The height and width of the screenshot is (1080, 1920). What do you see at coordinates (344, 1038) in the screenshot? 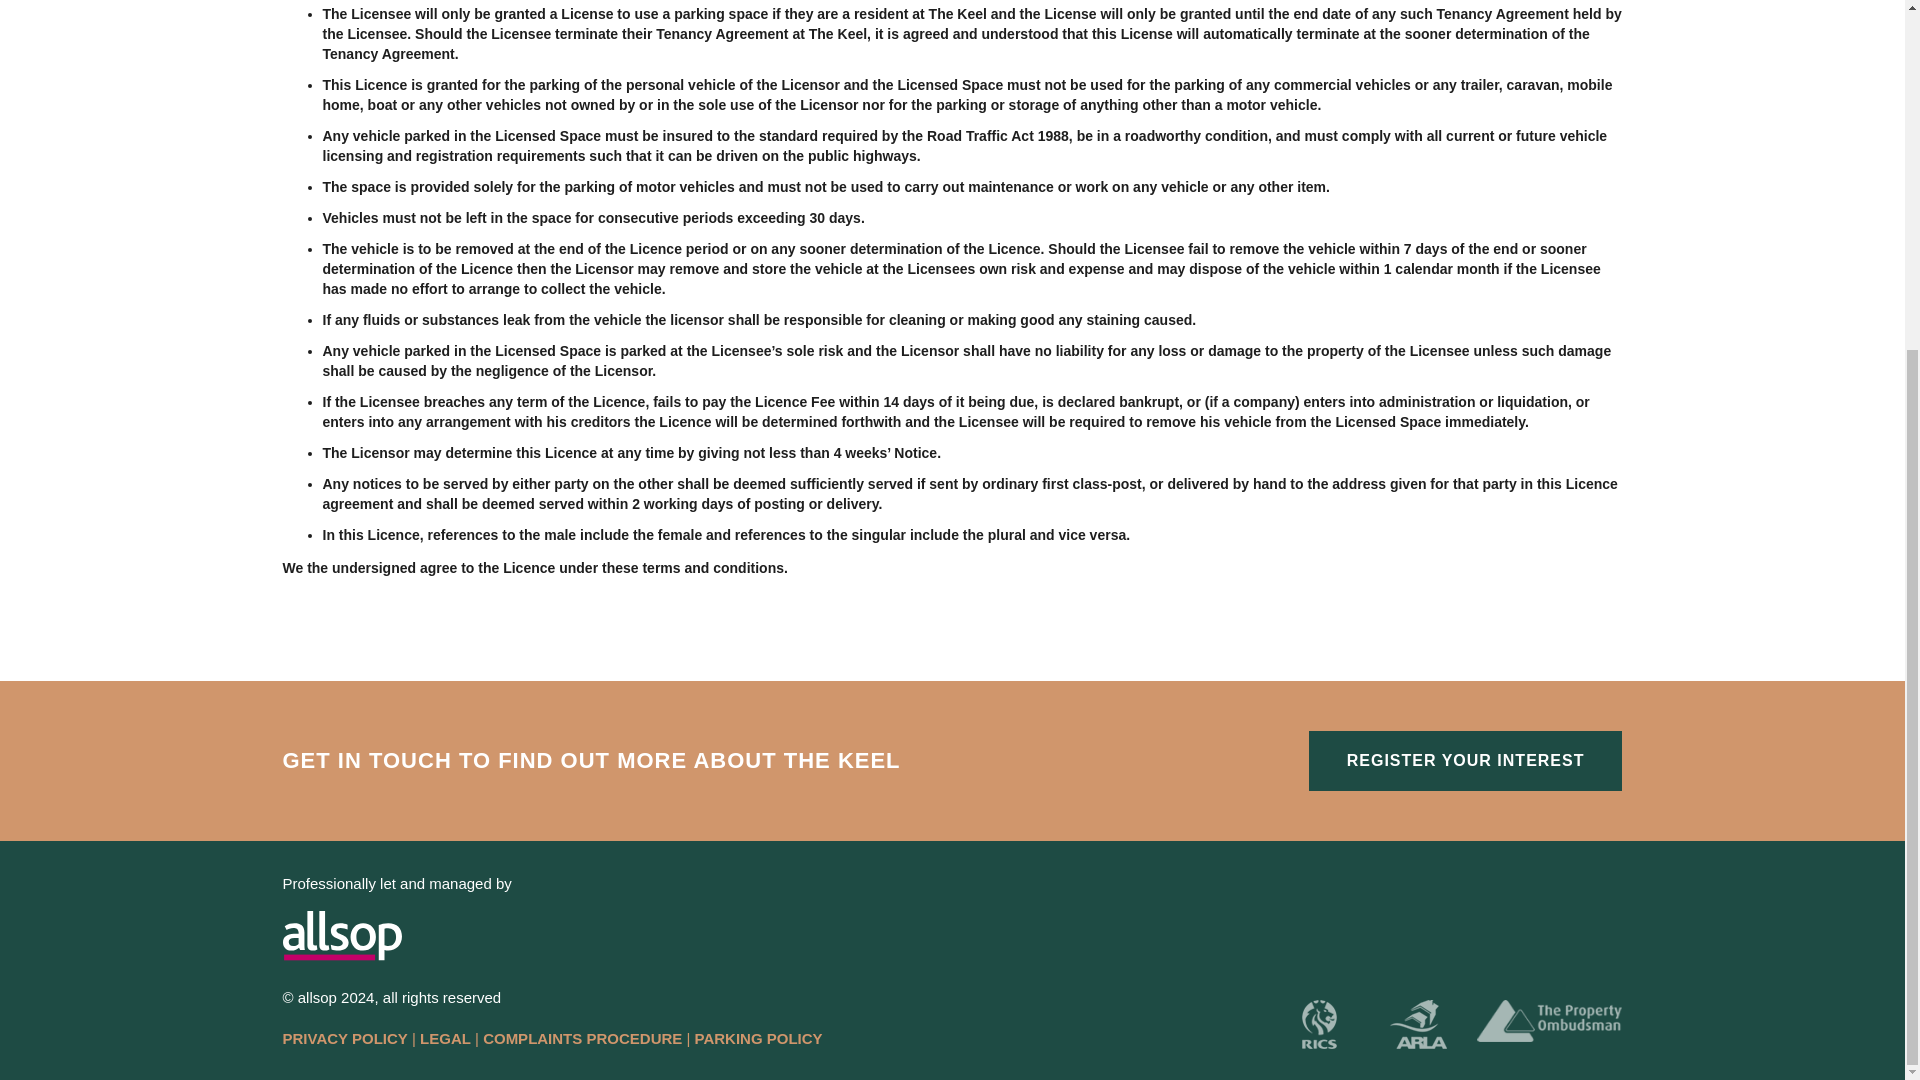
I see `PRIVACY POLICY` at bounding box center [344, 1038].